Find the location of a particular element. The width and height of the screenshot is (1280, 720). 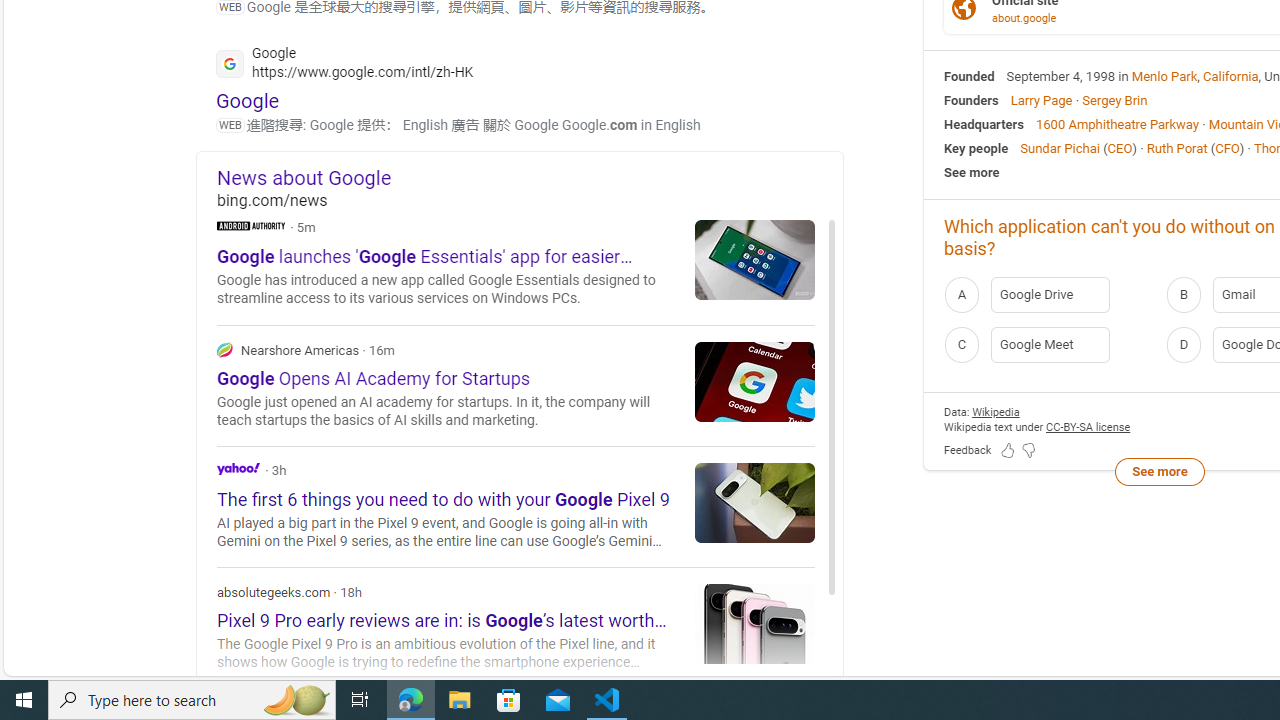

Nearshore Americas is located at coordinates (516, 384).